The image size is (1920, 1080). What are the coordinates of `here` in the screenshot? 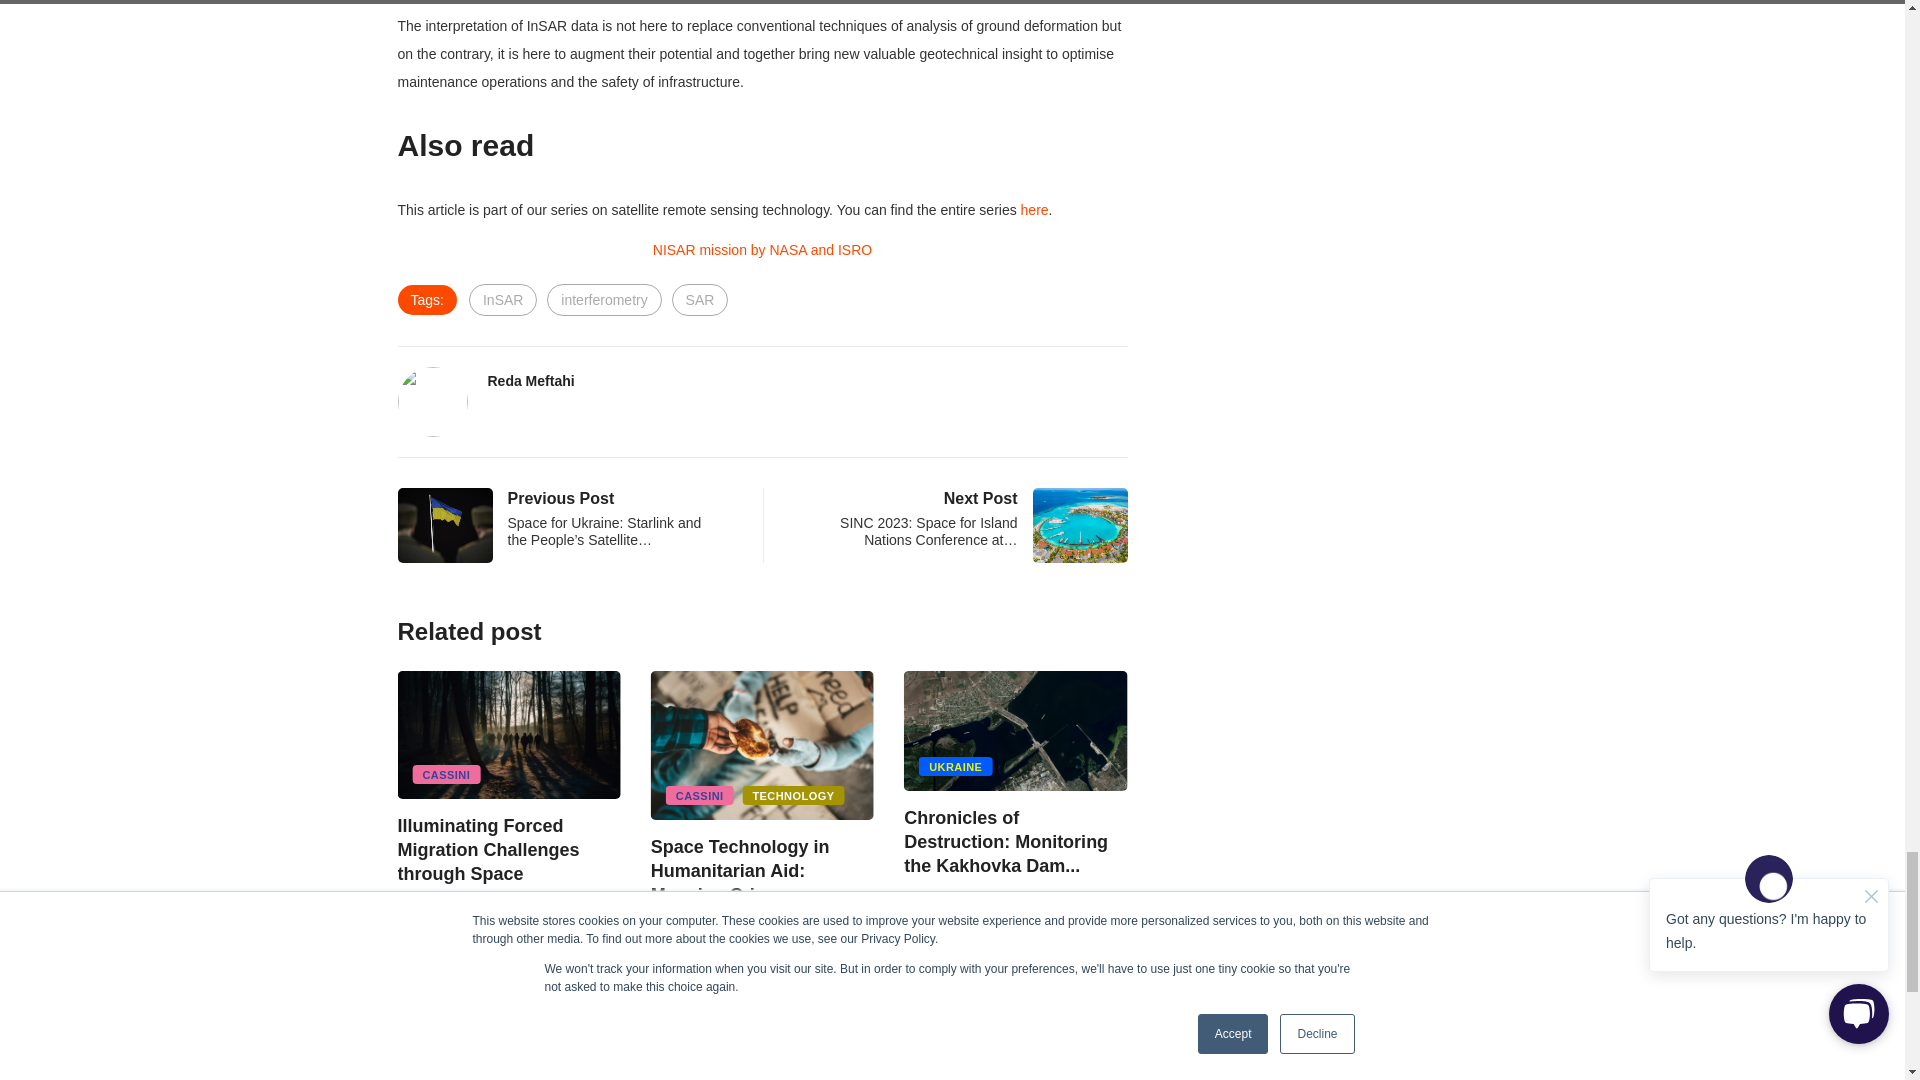 It's located at (1034, 210).